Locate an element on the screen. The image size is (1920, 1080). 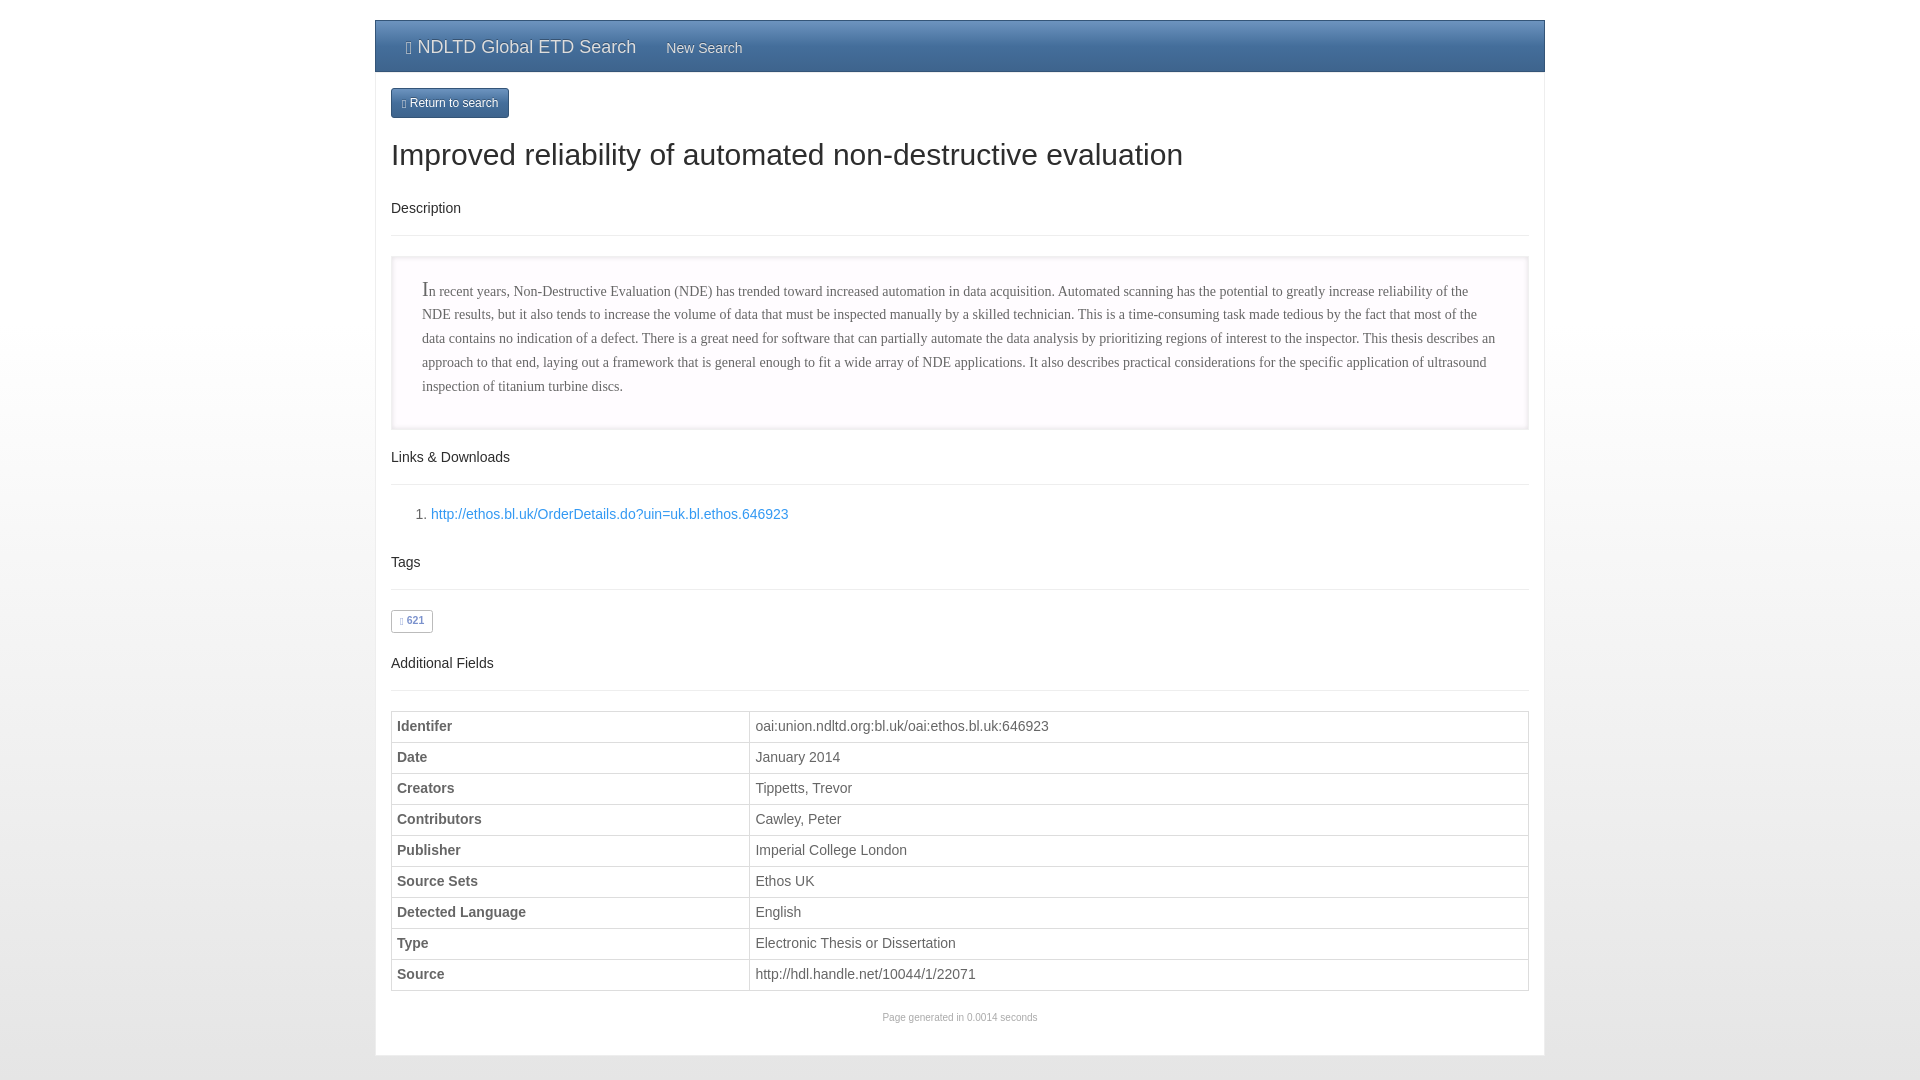
Return to search is located at coordinates (450, 102).